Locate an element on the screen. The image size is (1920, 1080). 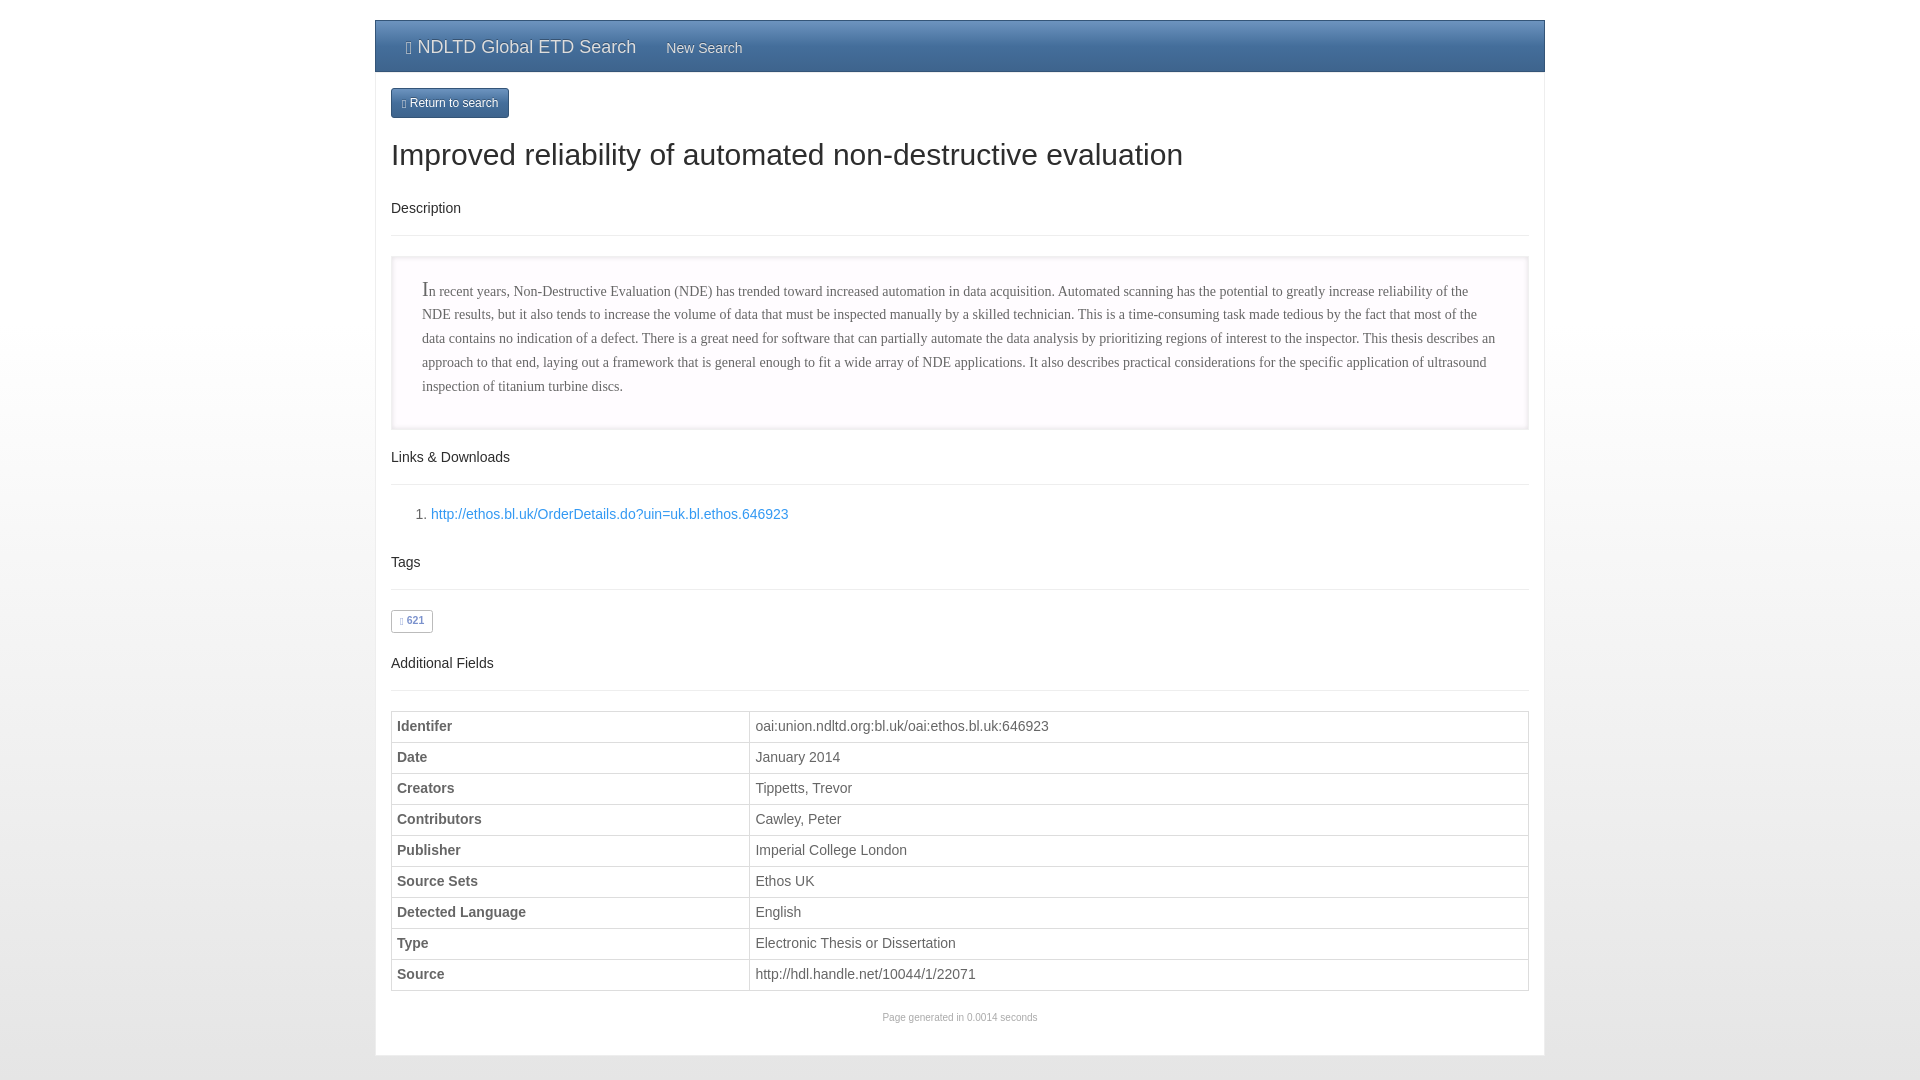
Return to search is located at coordinates (450, 102).